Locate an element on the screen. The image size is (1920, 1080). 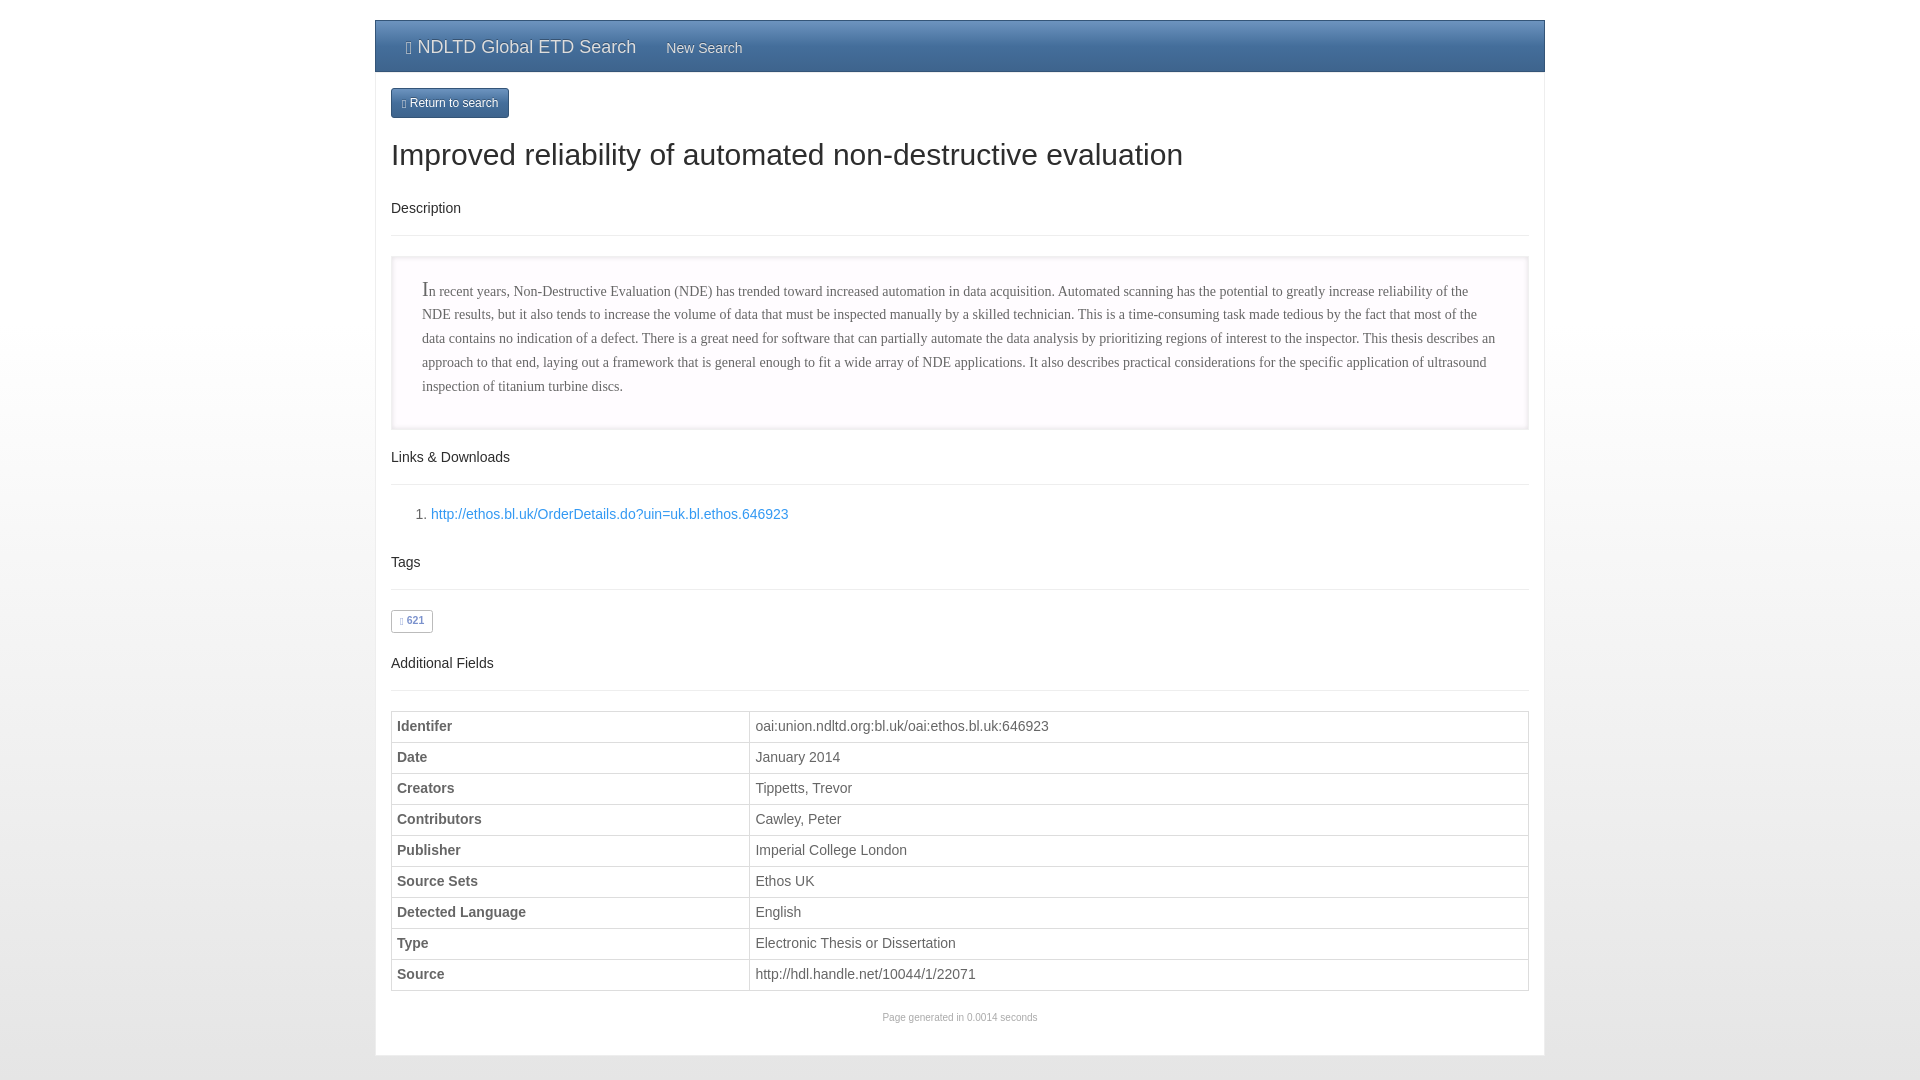
Return to search is located at coordinates (450, 102).